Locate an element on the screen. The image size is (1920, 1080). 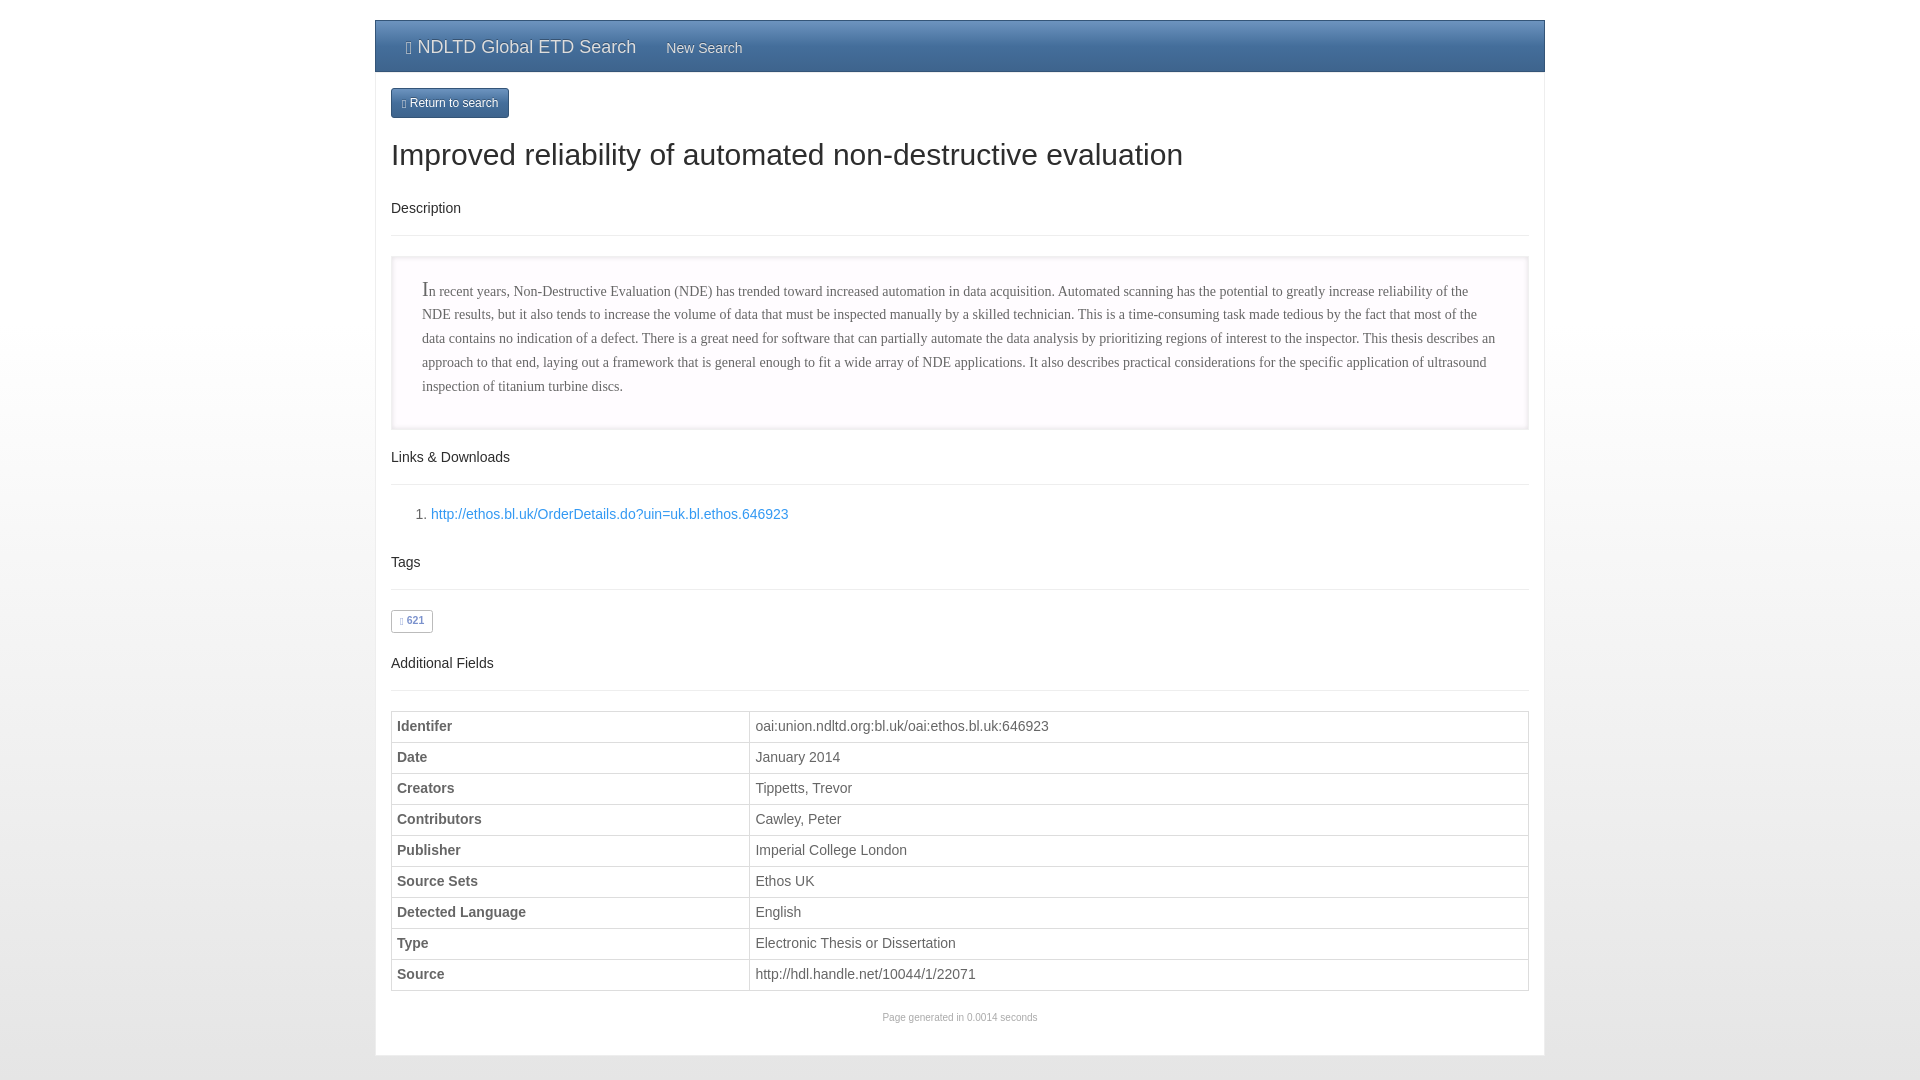
Return to search is located at coordinates (450, 102).